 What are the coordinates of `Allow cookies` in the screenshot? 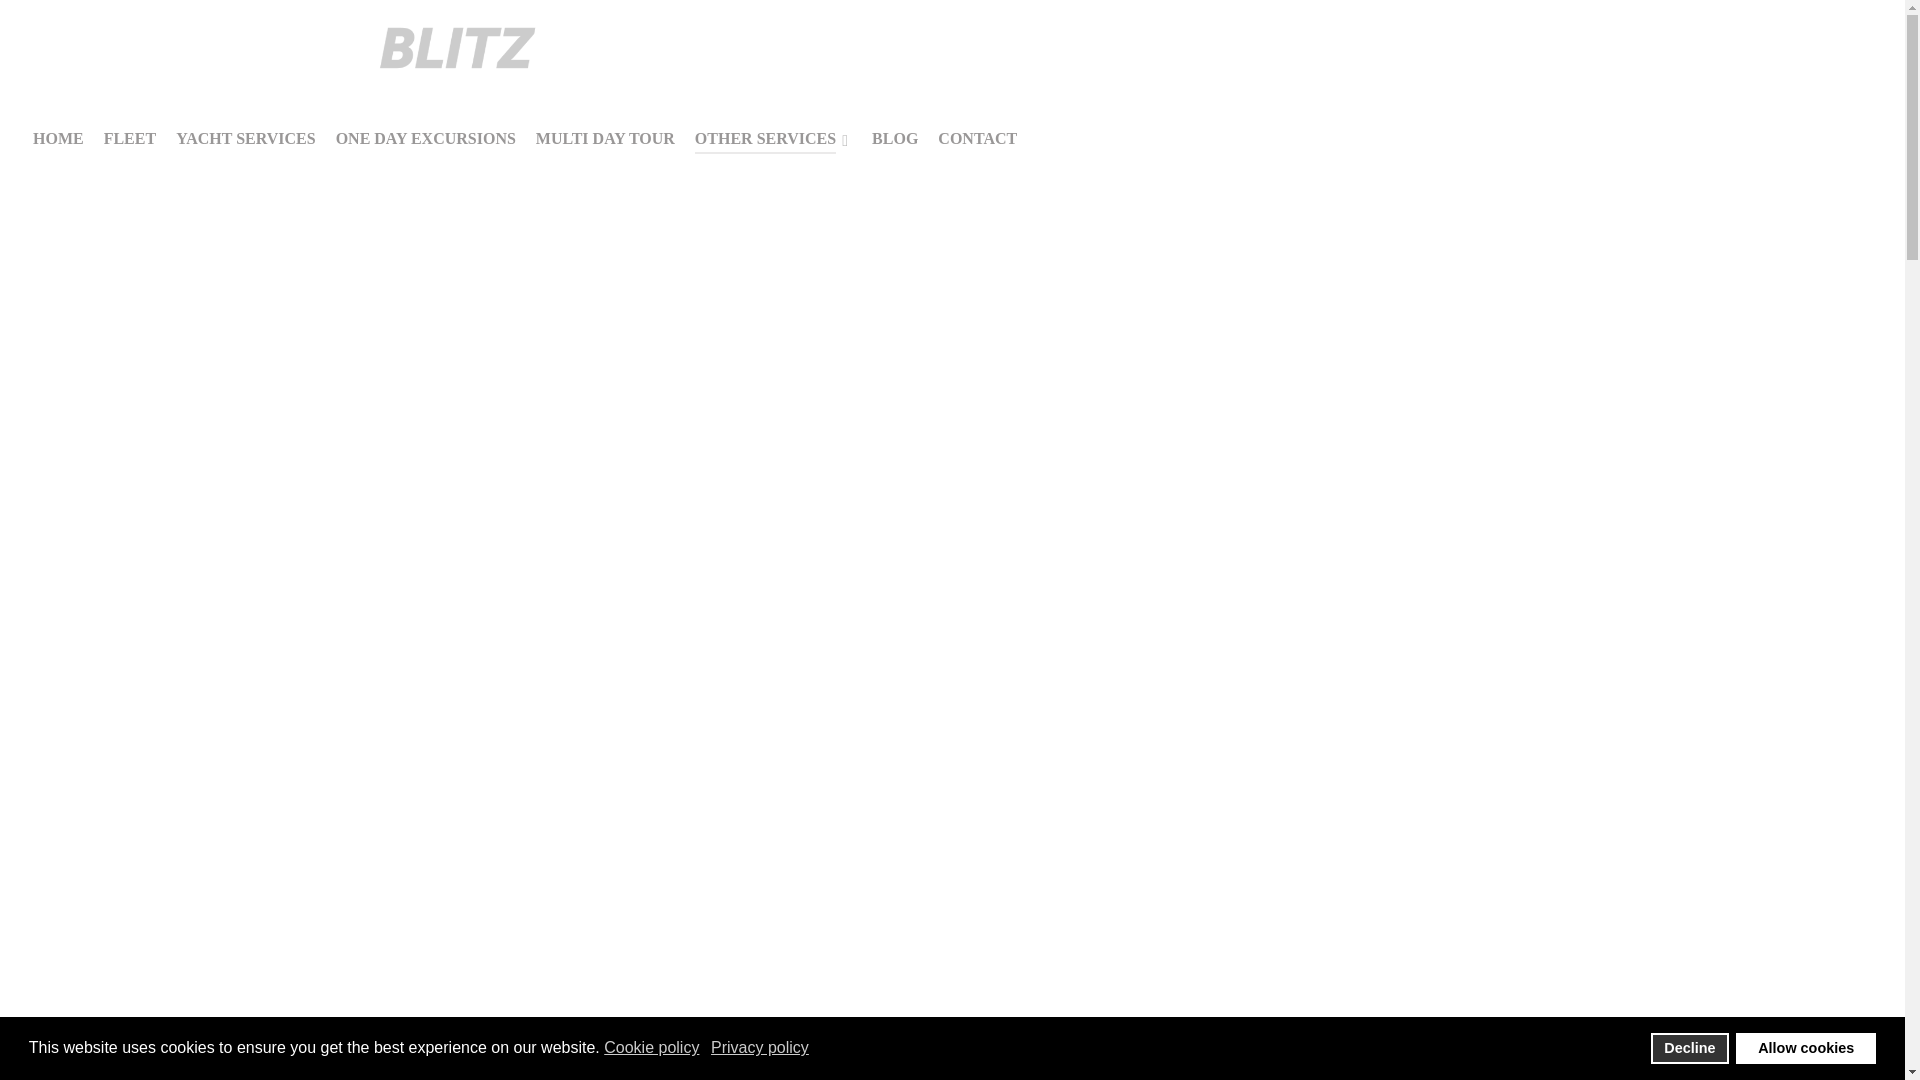 It's located at (1805, 1048).